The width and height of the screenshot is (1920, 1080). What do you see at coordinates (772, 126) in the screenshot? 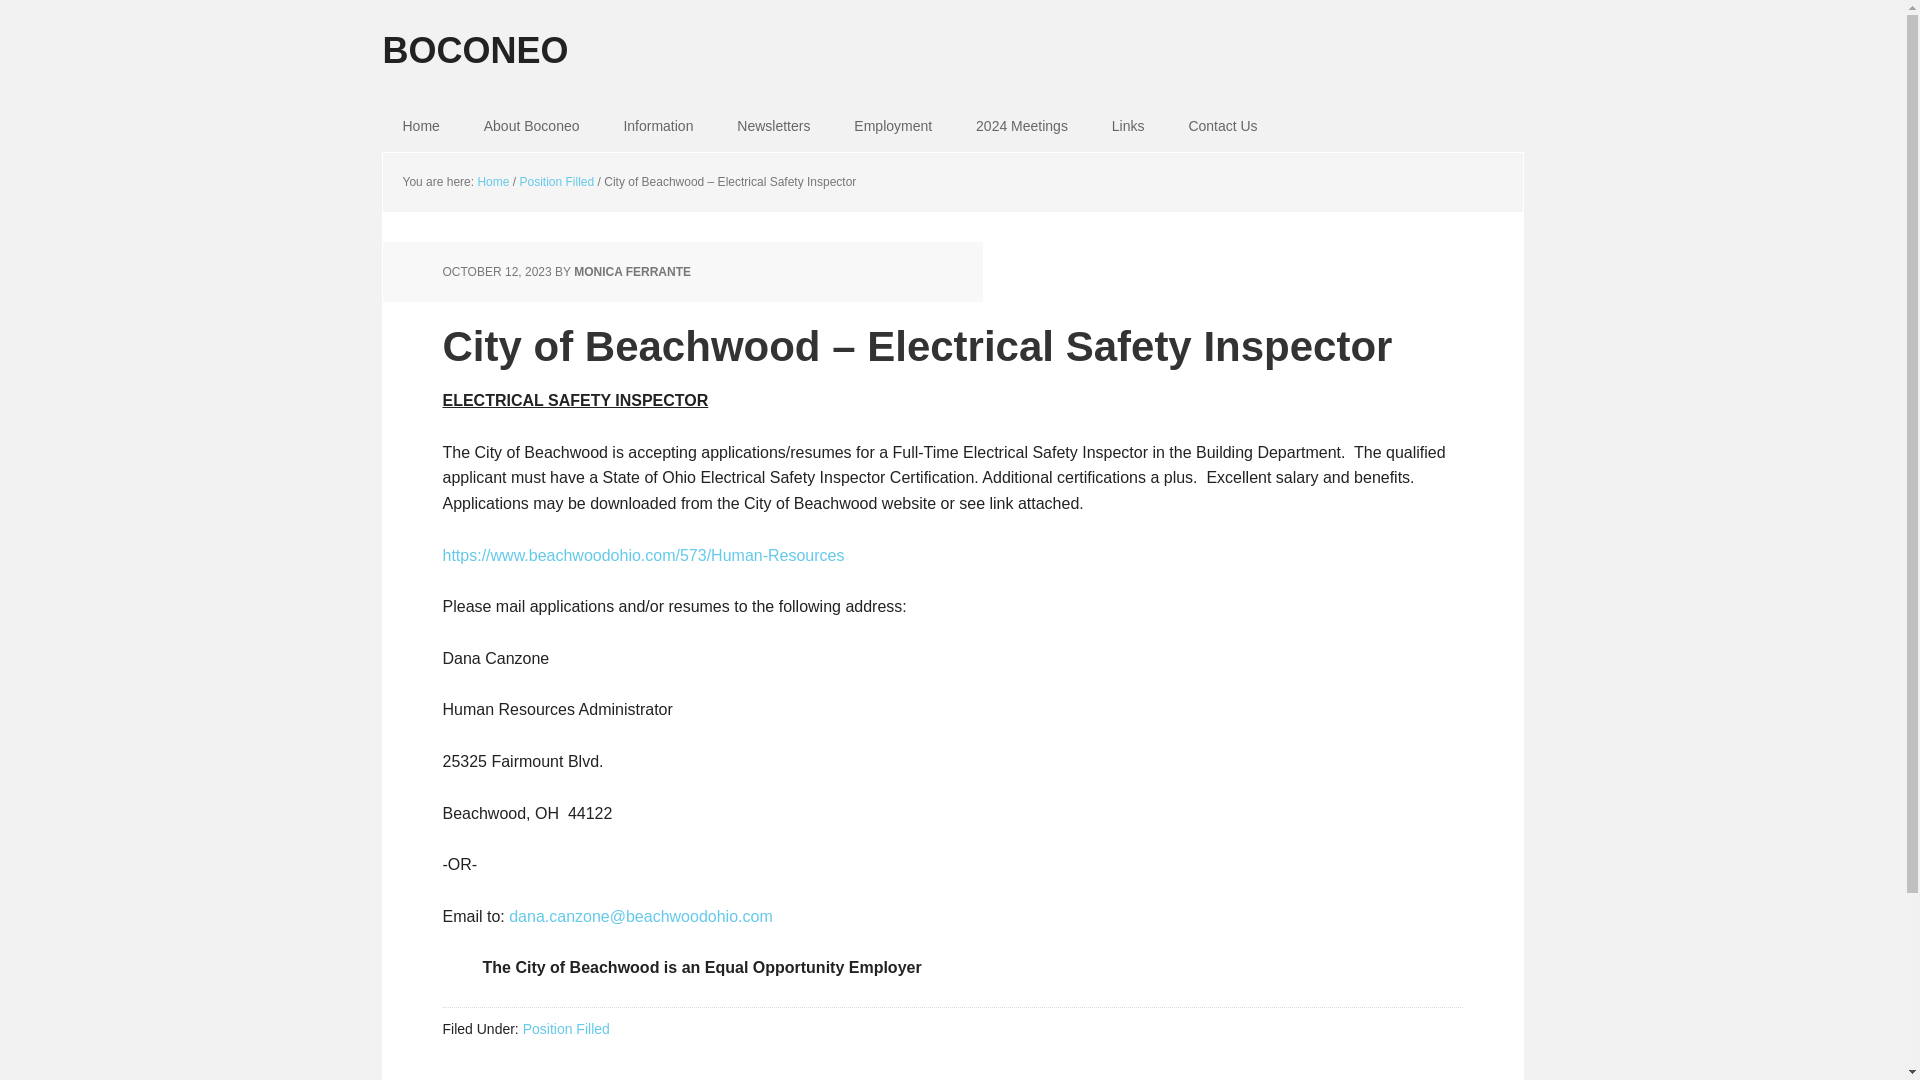
I see `Newsletters` at bounding box center [772, 126].